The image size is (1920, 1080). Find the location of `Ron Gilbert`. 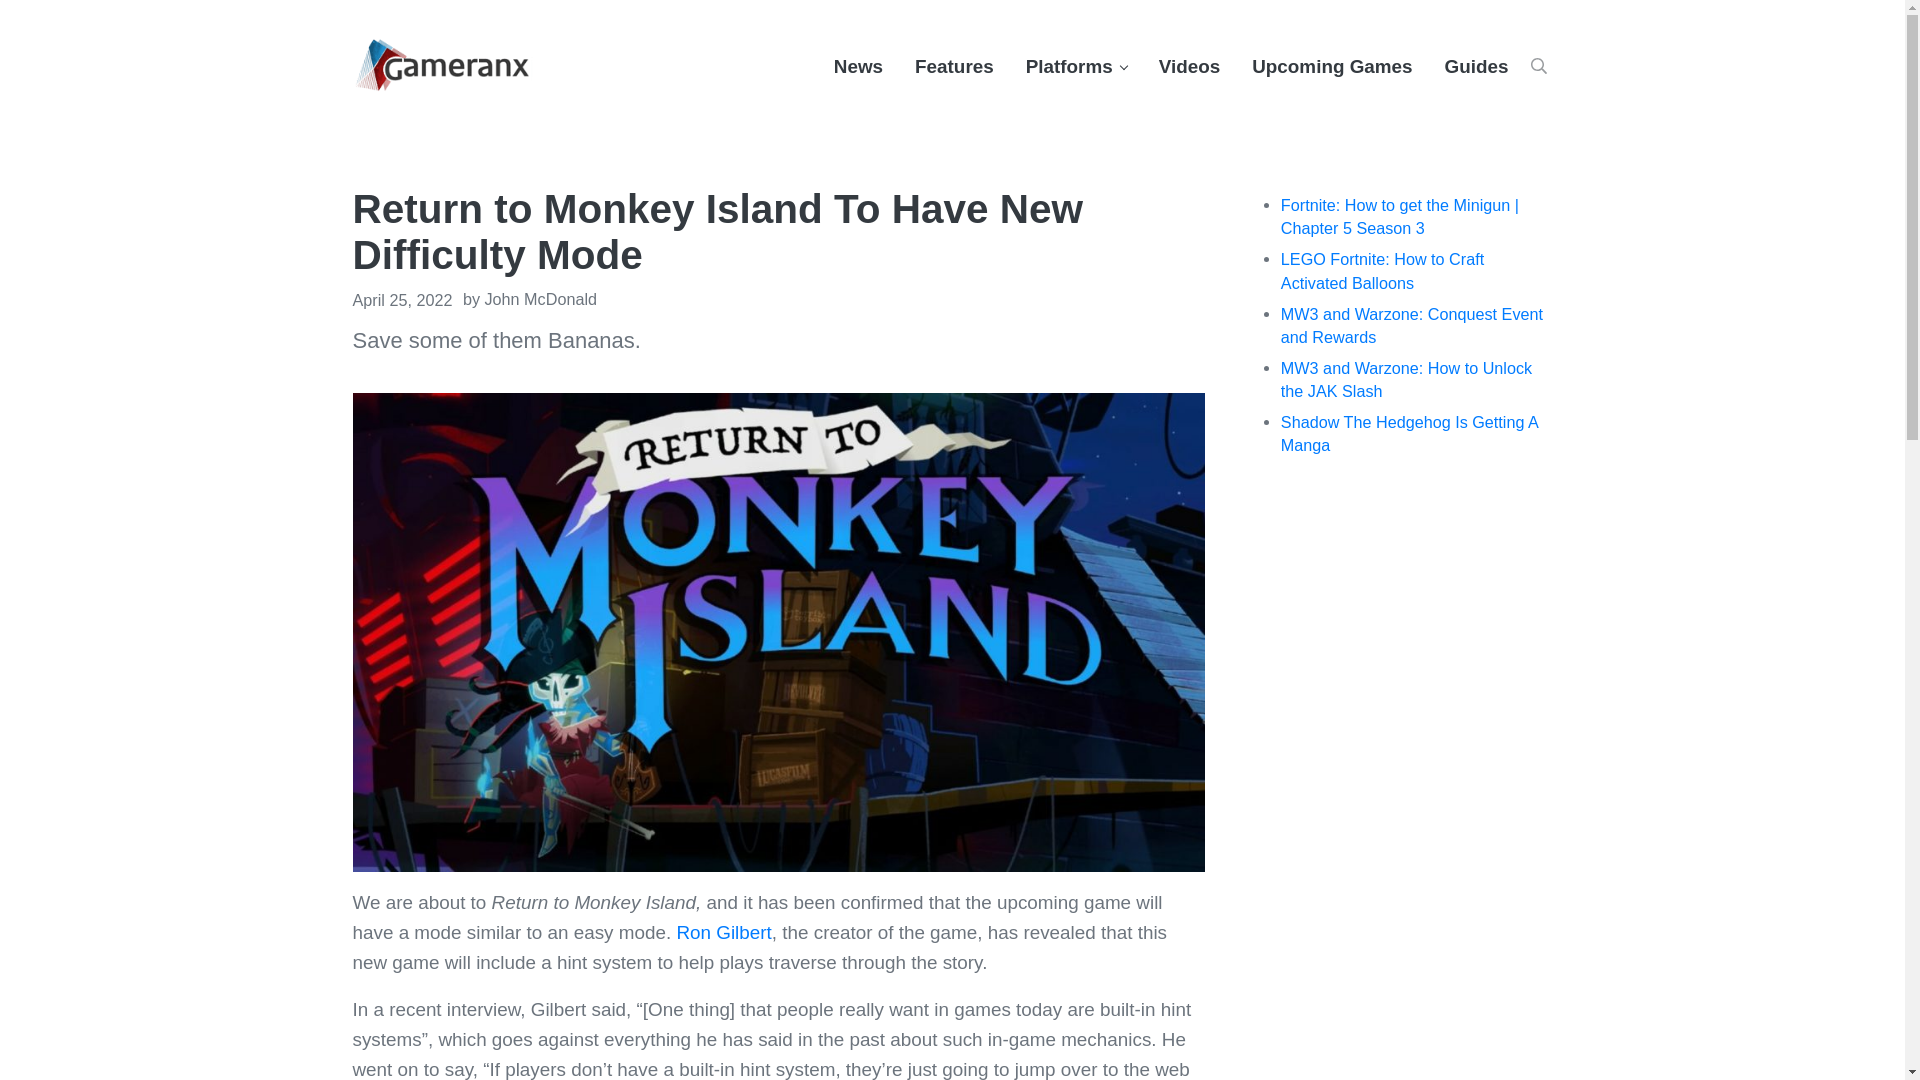

Ron Gilbert is located at coordinates (723, 932).